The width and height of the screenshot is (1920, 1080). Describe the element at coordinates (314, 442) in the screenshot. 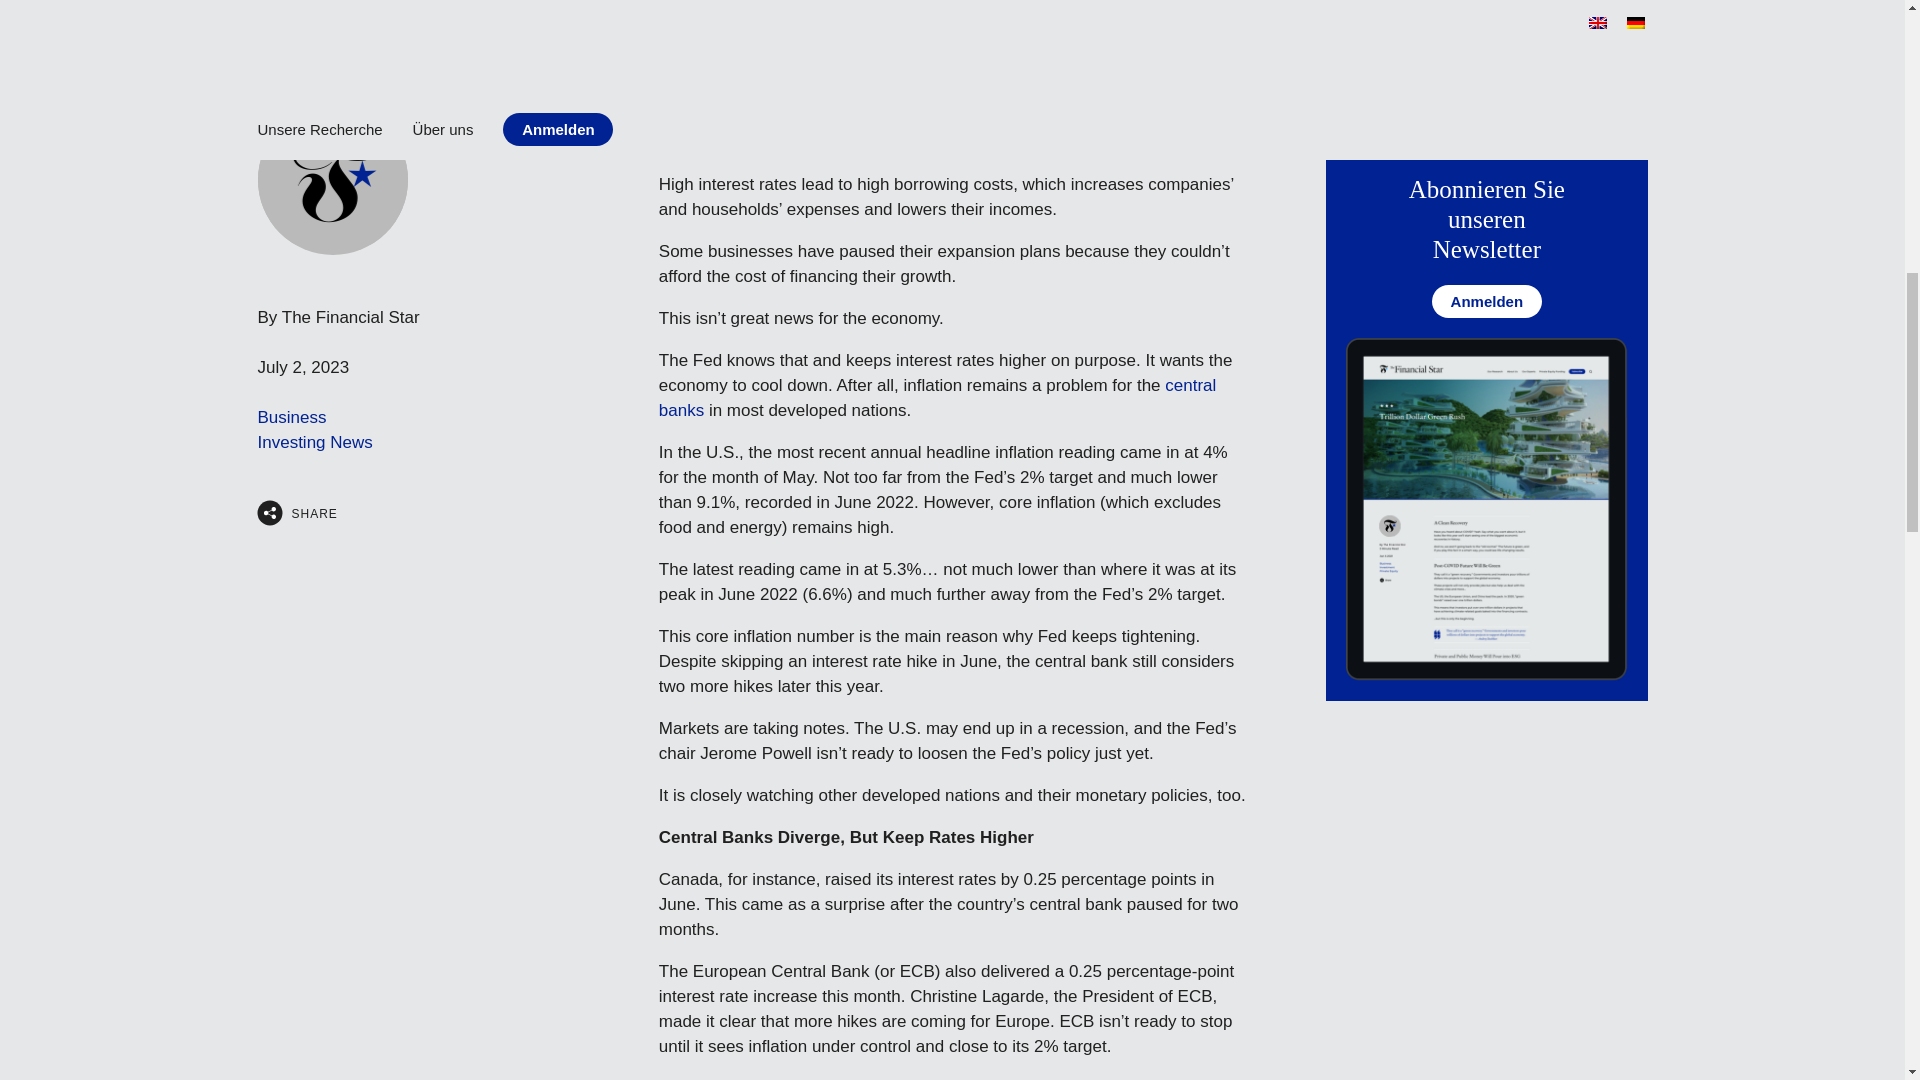

I see `Investing News` at that location.